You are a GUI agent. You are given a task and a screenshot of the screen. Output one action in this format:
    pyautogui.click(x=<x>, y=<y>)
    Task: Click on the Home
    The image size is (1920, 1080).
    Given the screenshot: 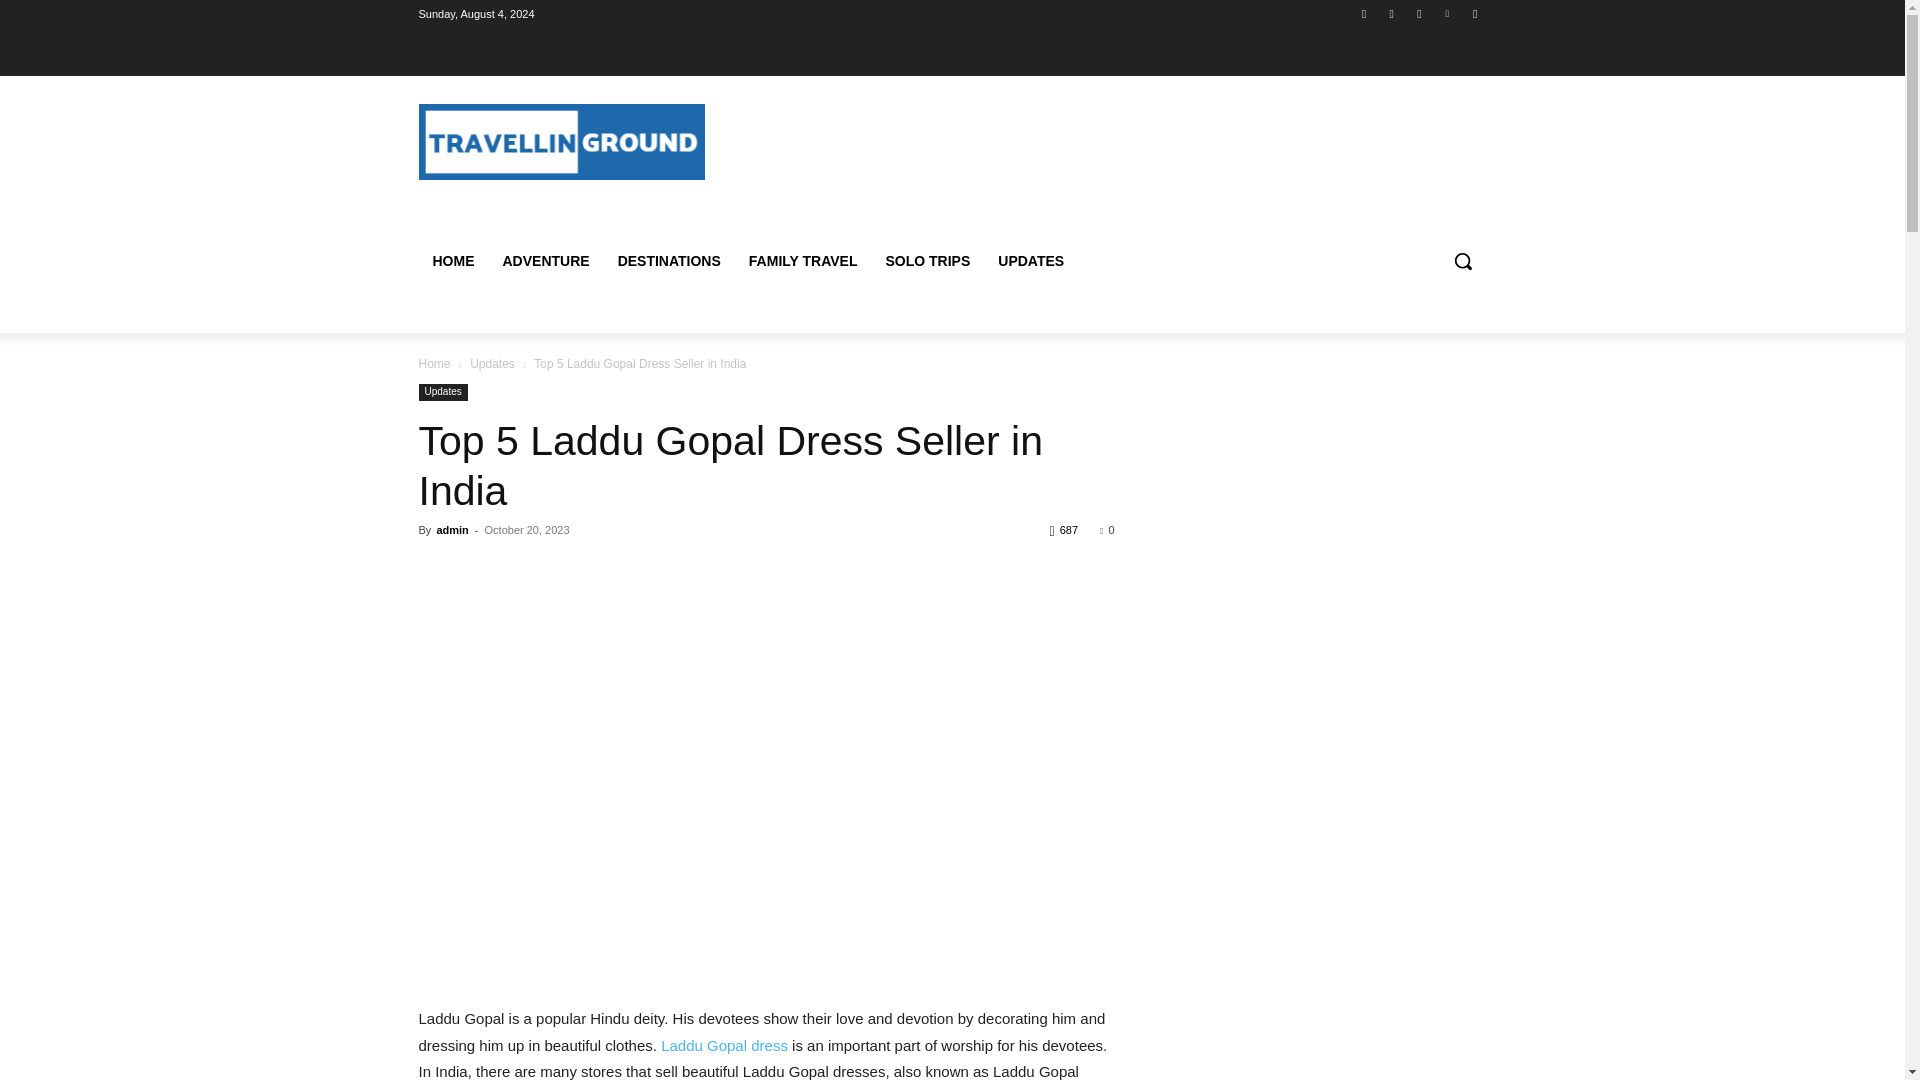 What is the action you would take?
    pyautogui.click(x=434, y=364)
    